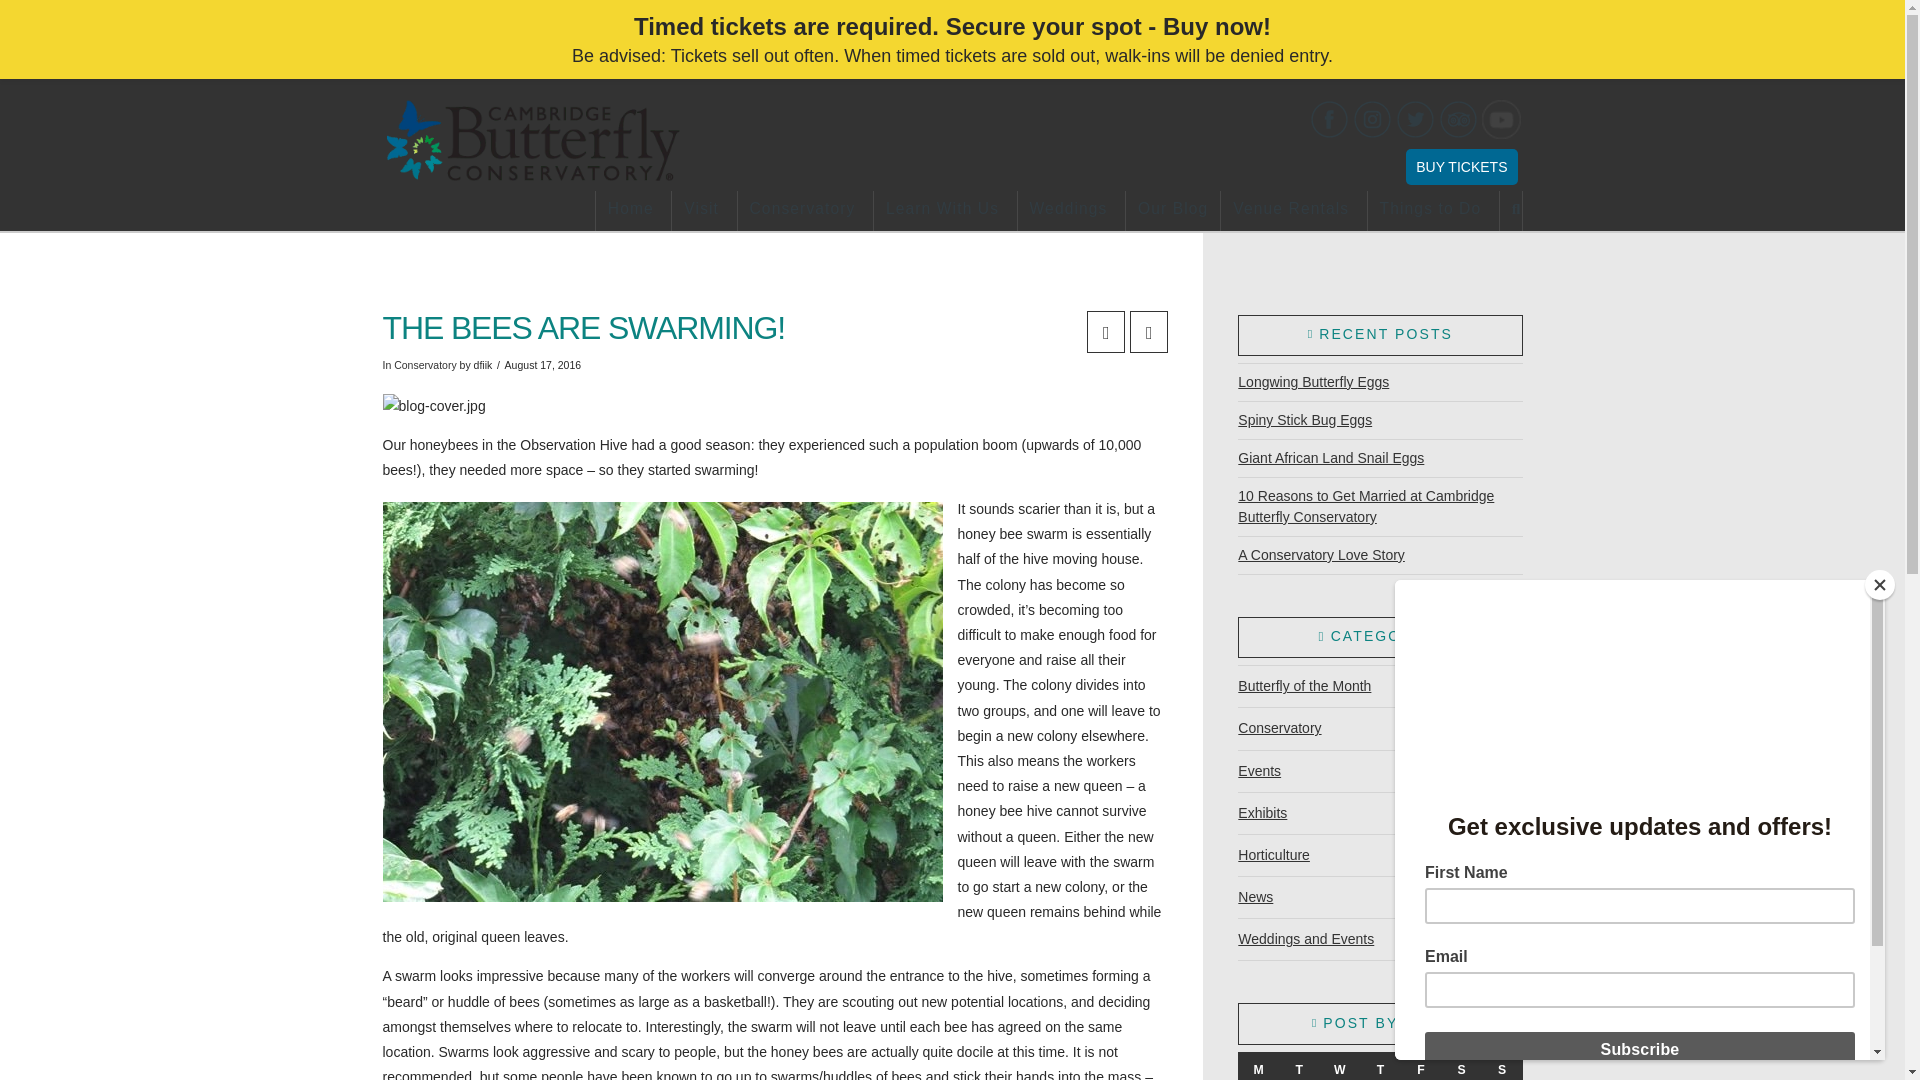  What do you see at coordinates (945, 211) in the screenshot?
I see `Learn With Us` at bounding box center [945, 211].